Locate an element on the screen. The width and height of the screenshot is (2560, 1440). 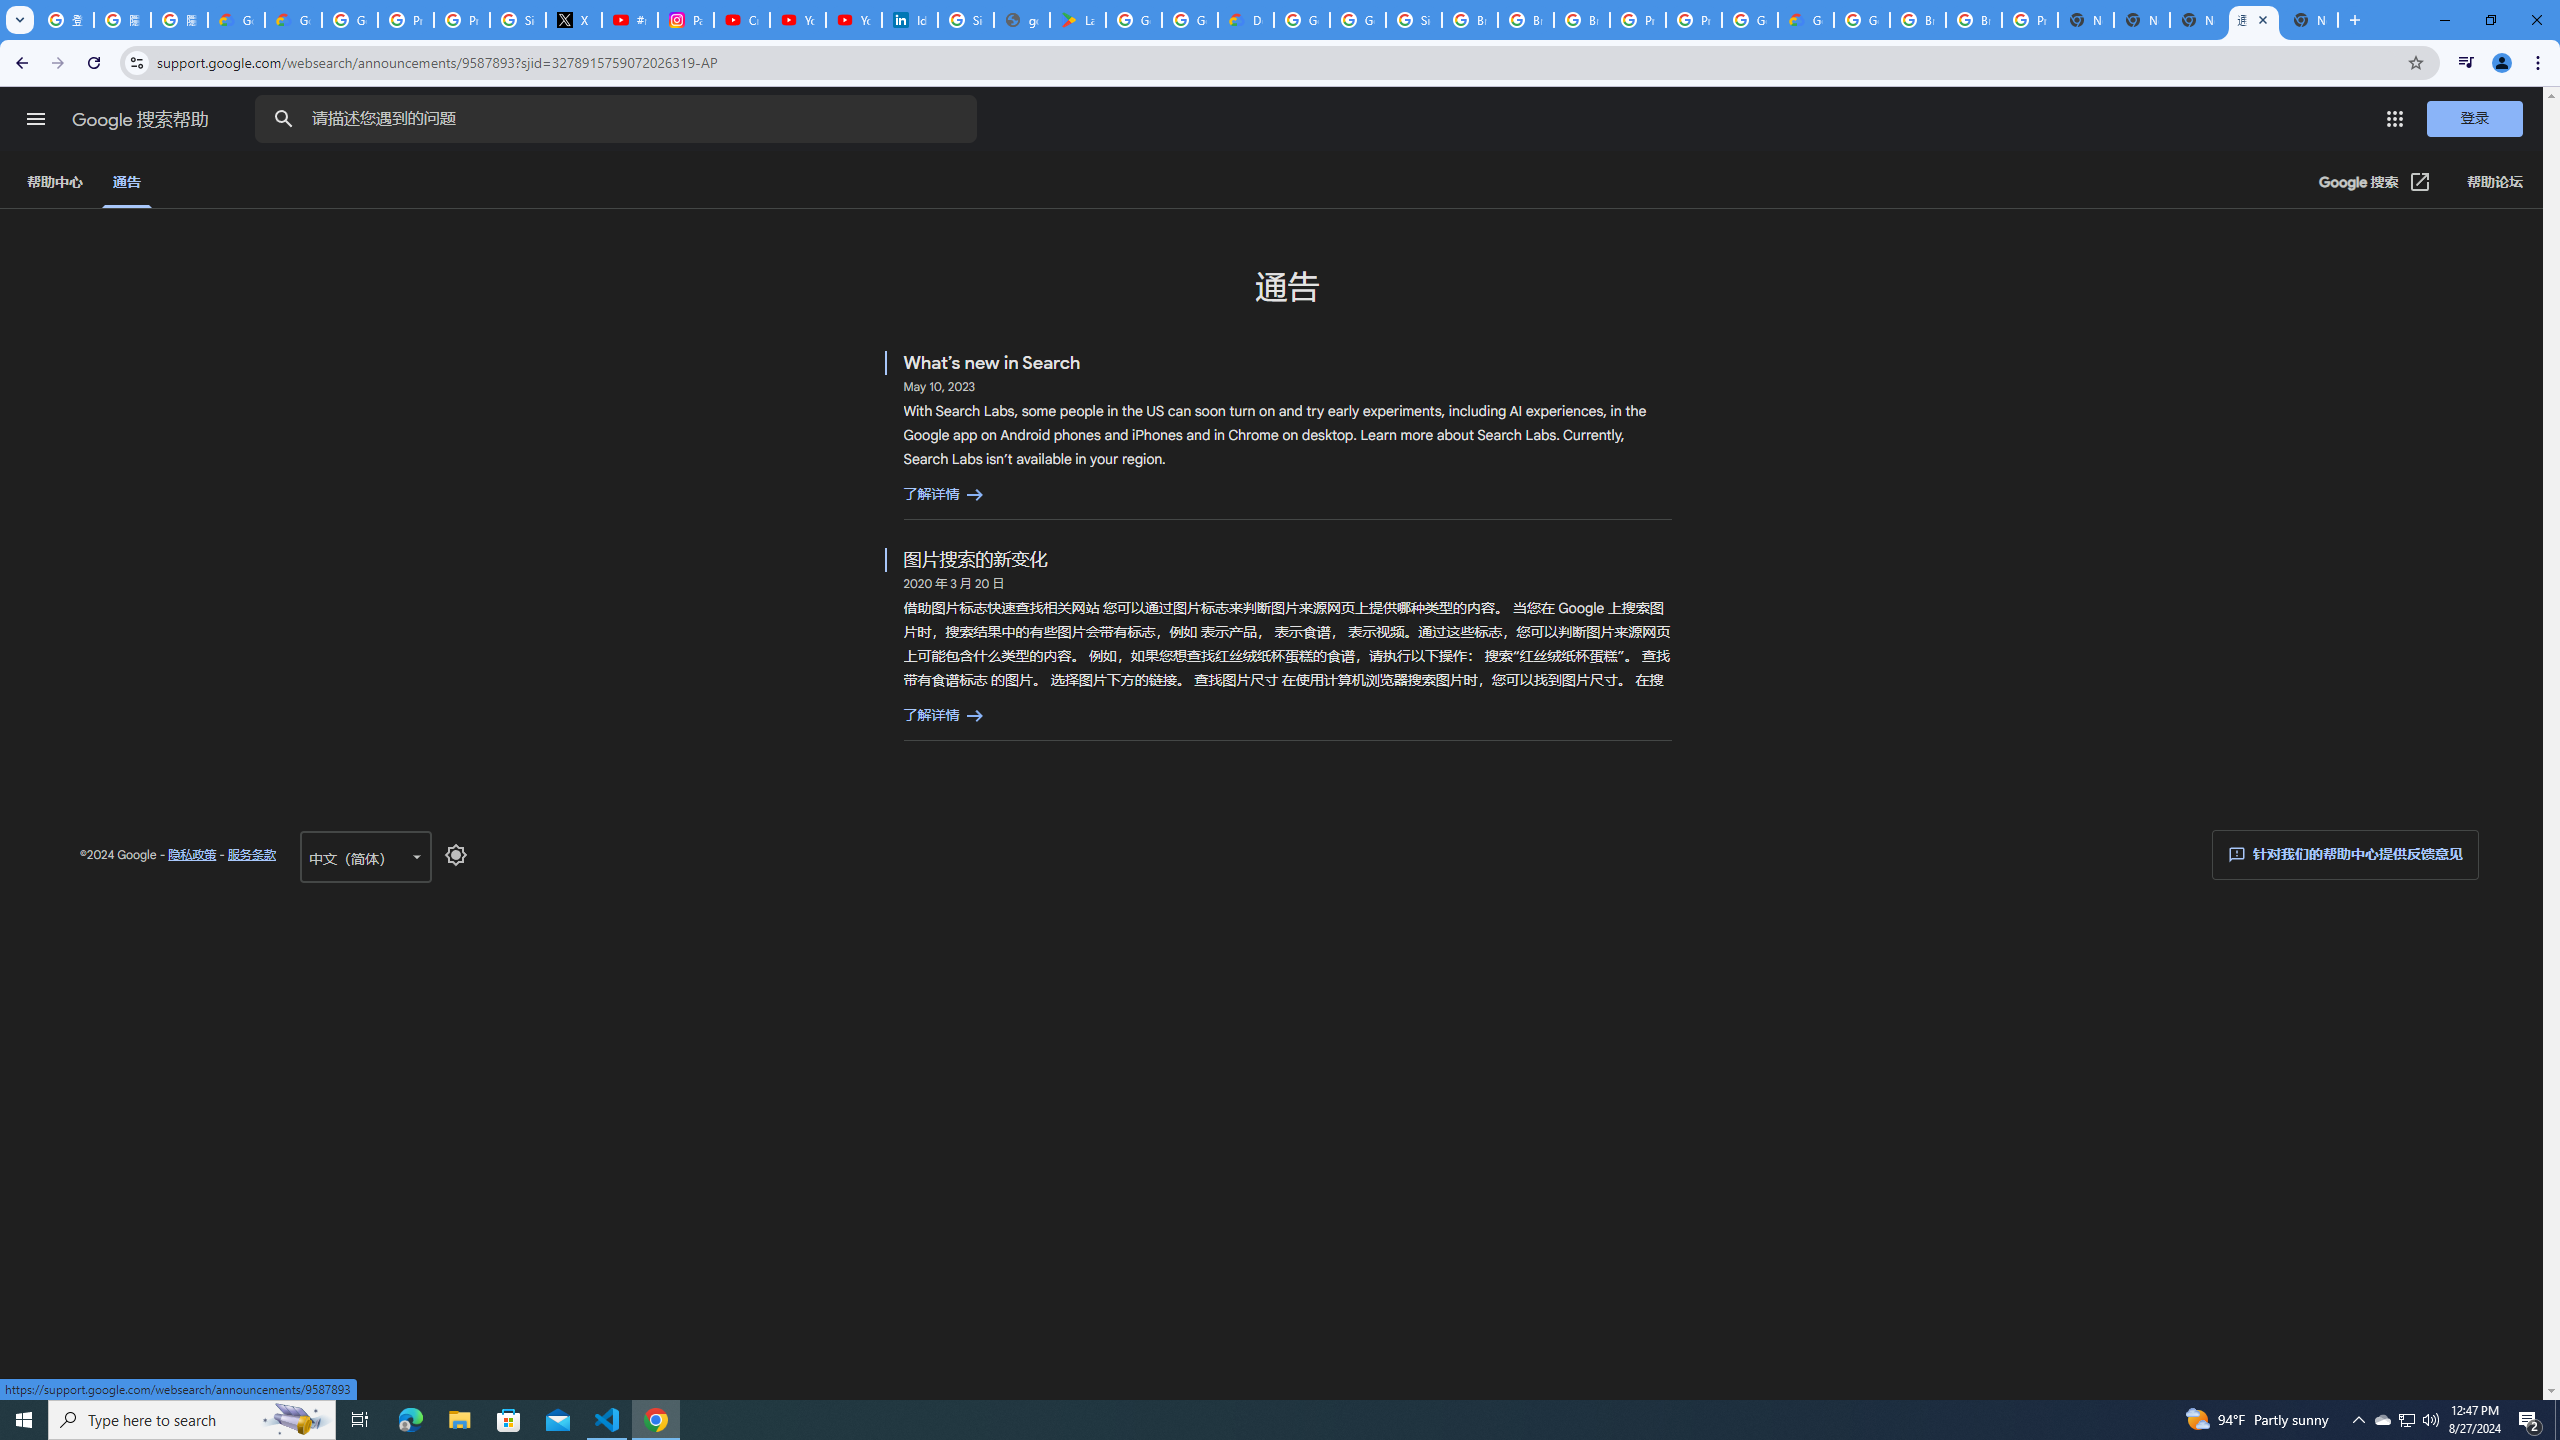
Identity verification via Persona | LinkedIn Help is located at coordinates (910, 20).